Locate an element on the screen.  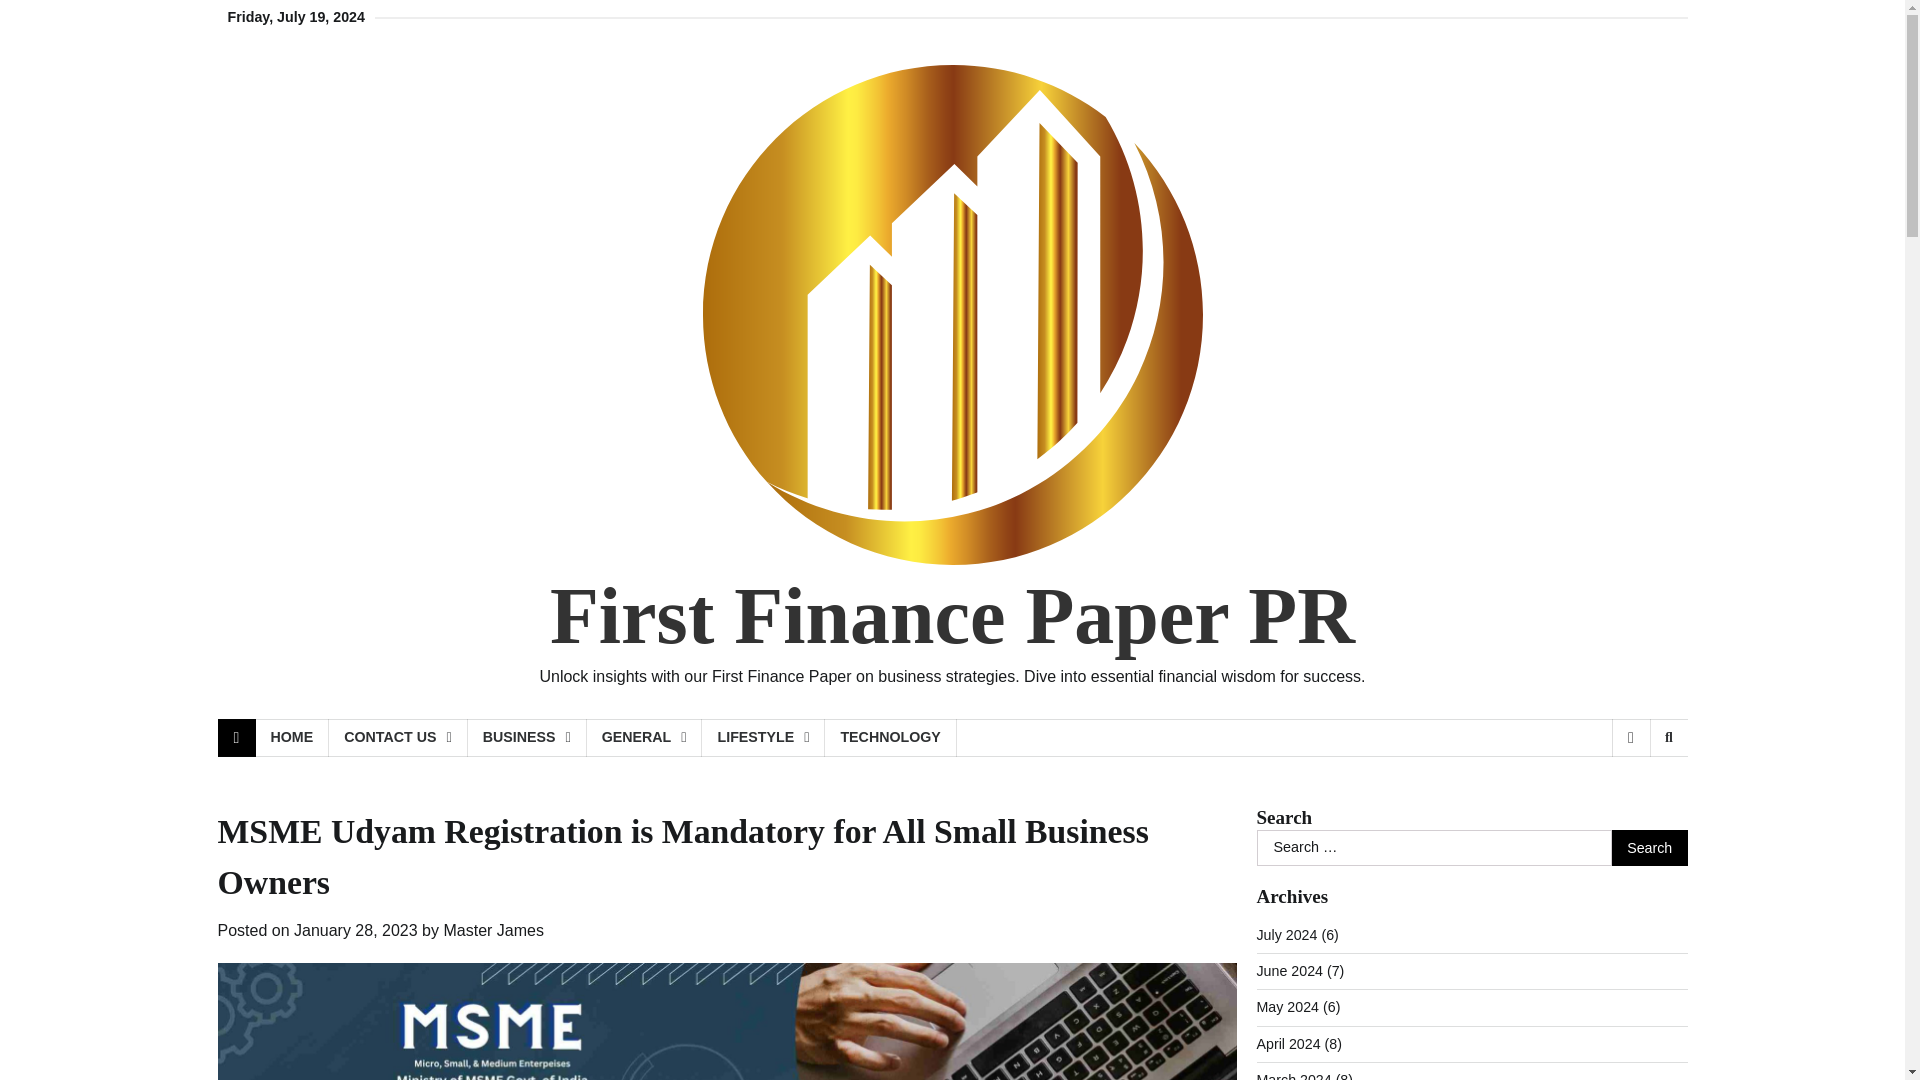
January 28, 2023 is located at coordinates (356, 930).